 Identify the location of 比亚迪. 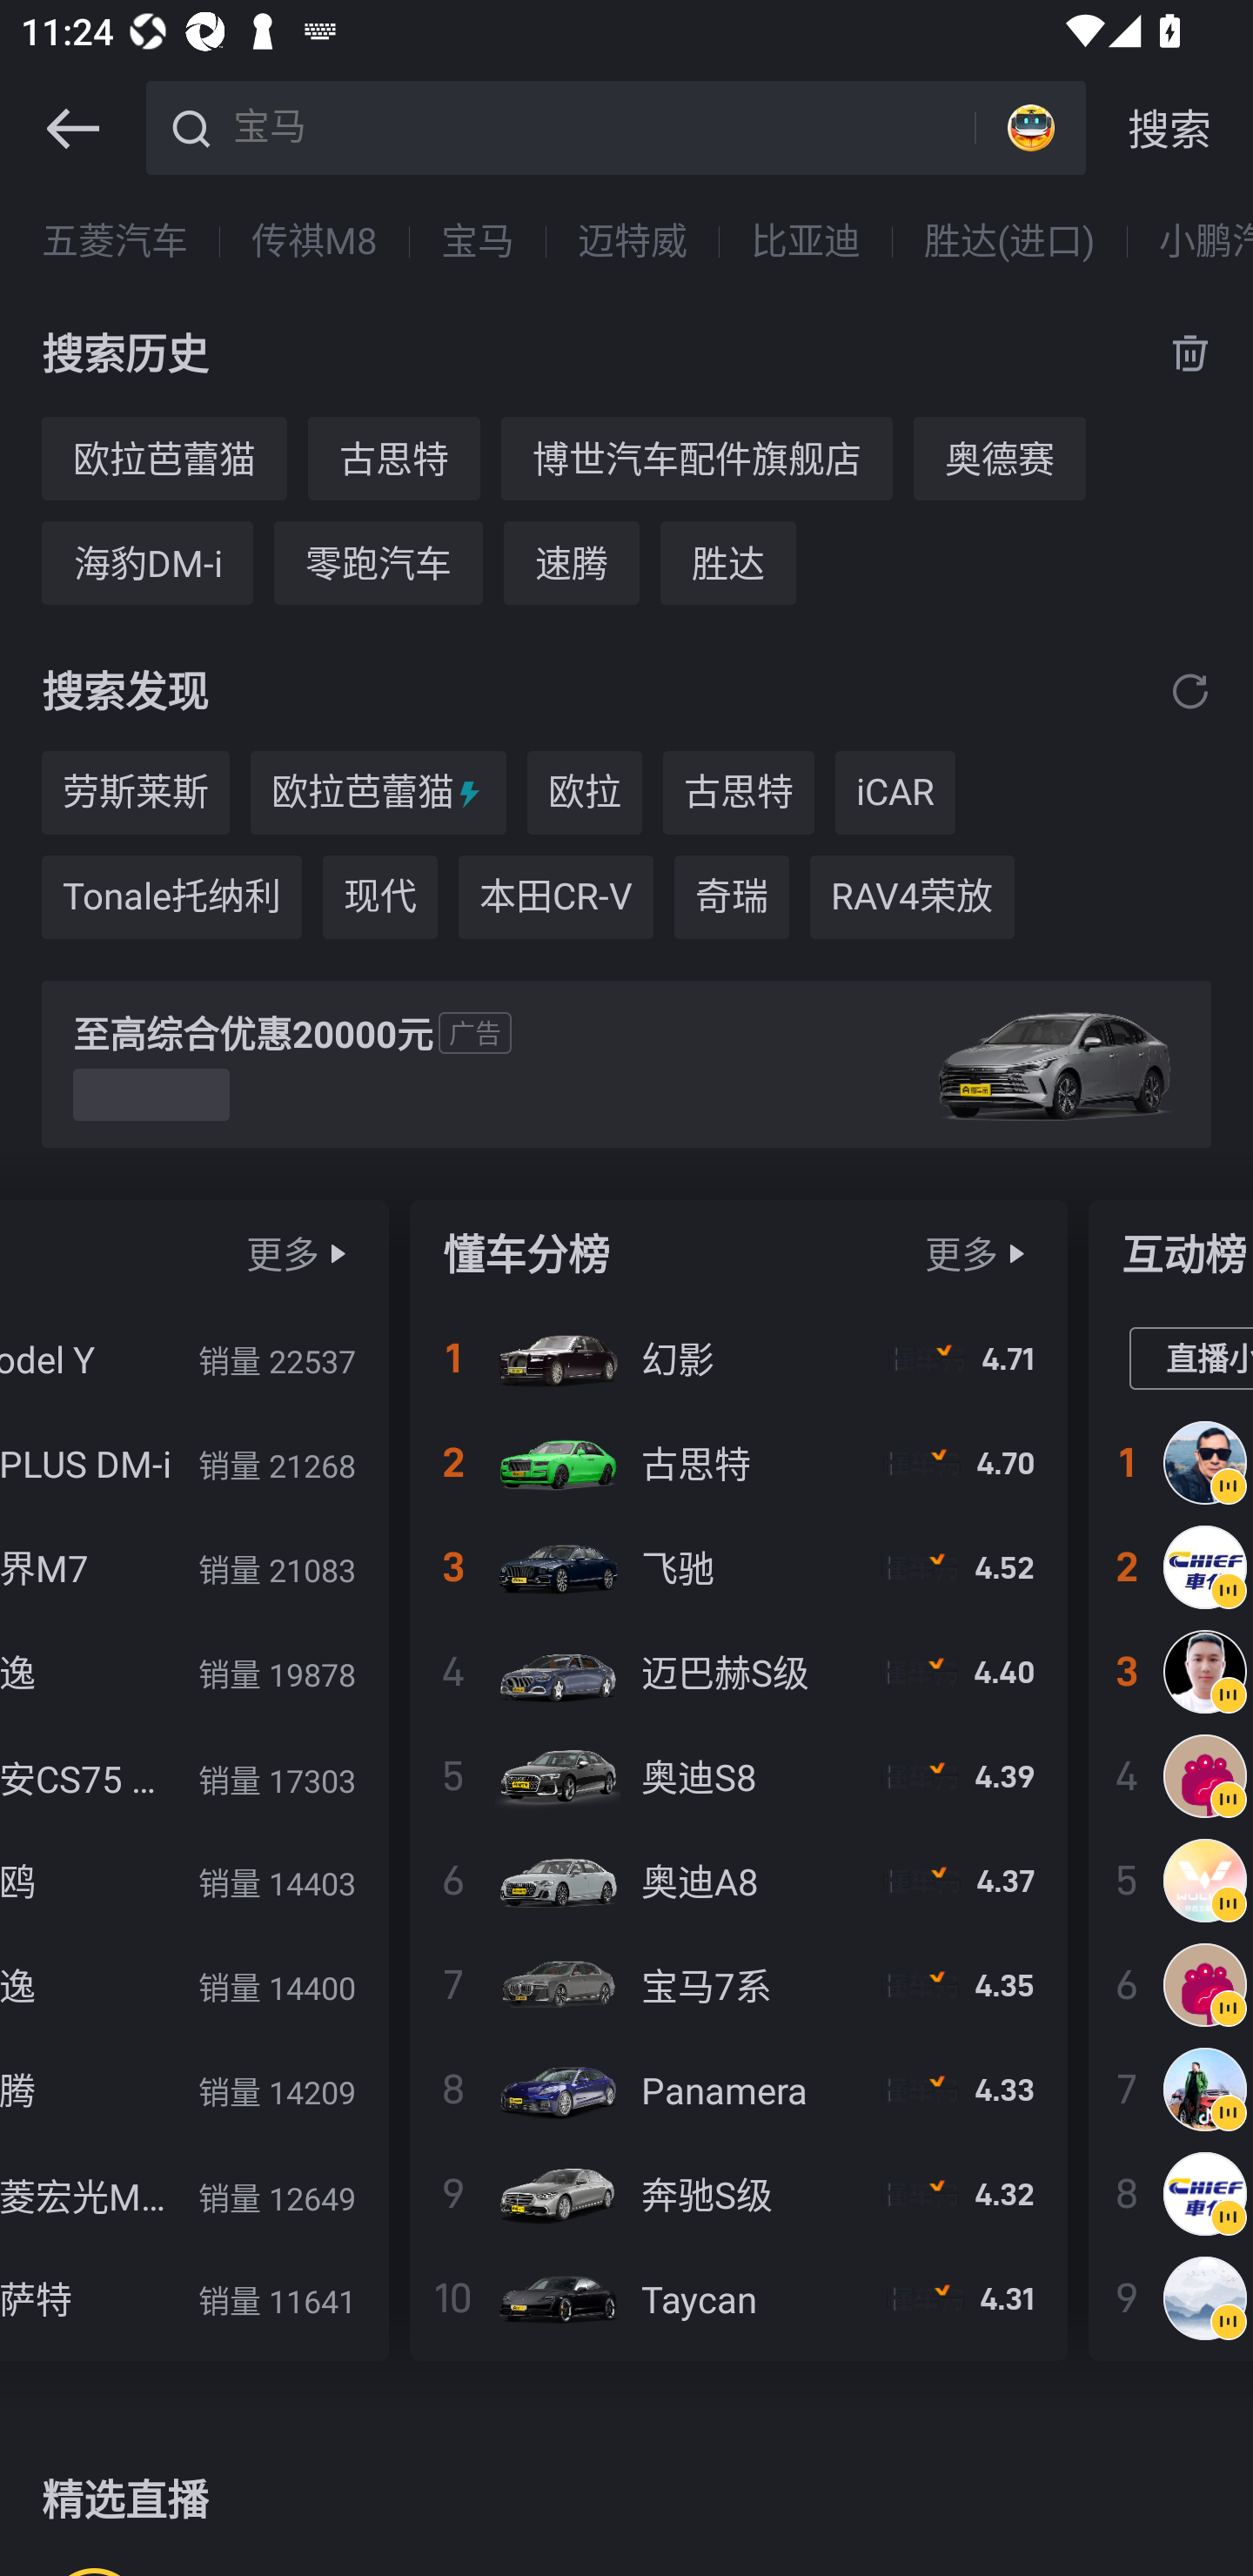
(806, 242).